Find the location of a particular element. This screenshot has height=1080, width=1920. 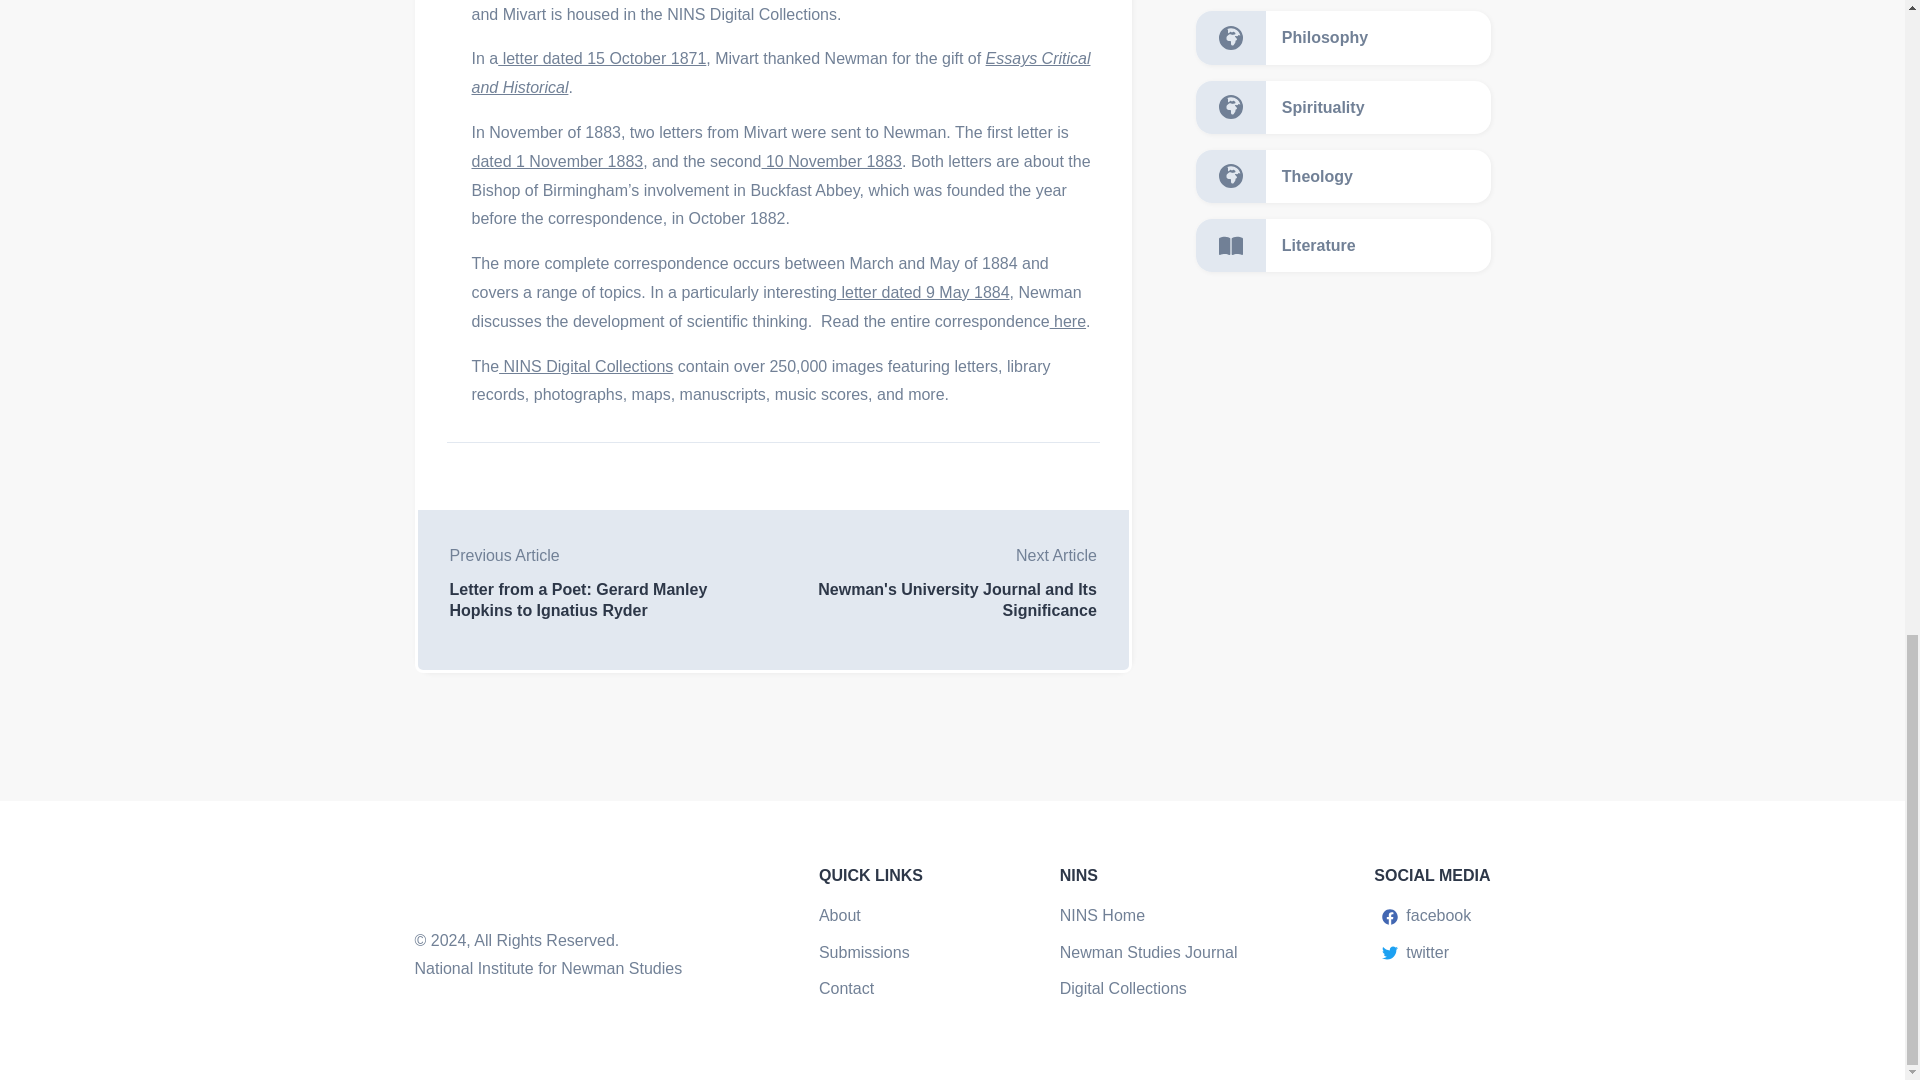

letter dated 9 May 1884 is located at coordinates (923, 292).